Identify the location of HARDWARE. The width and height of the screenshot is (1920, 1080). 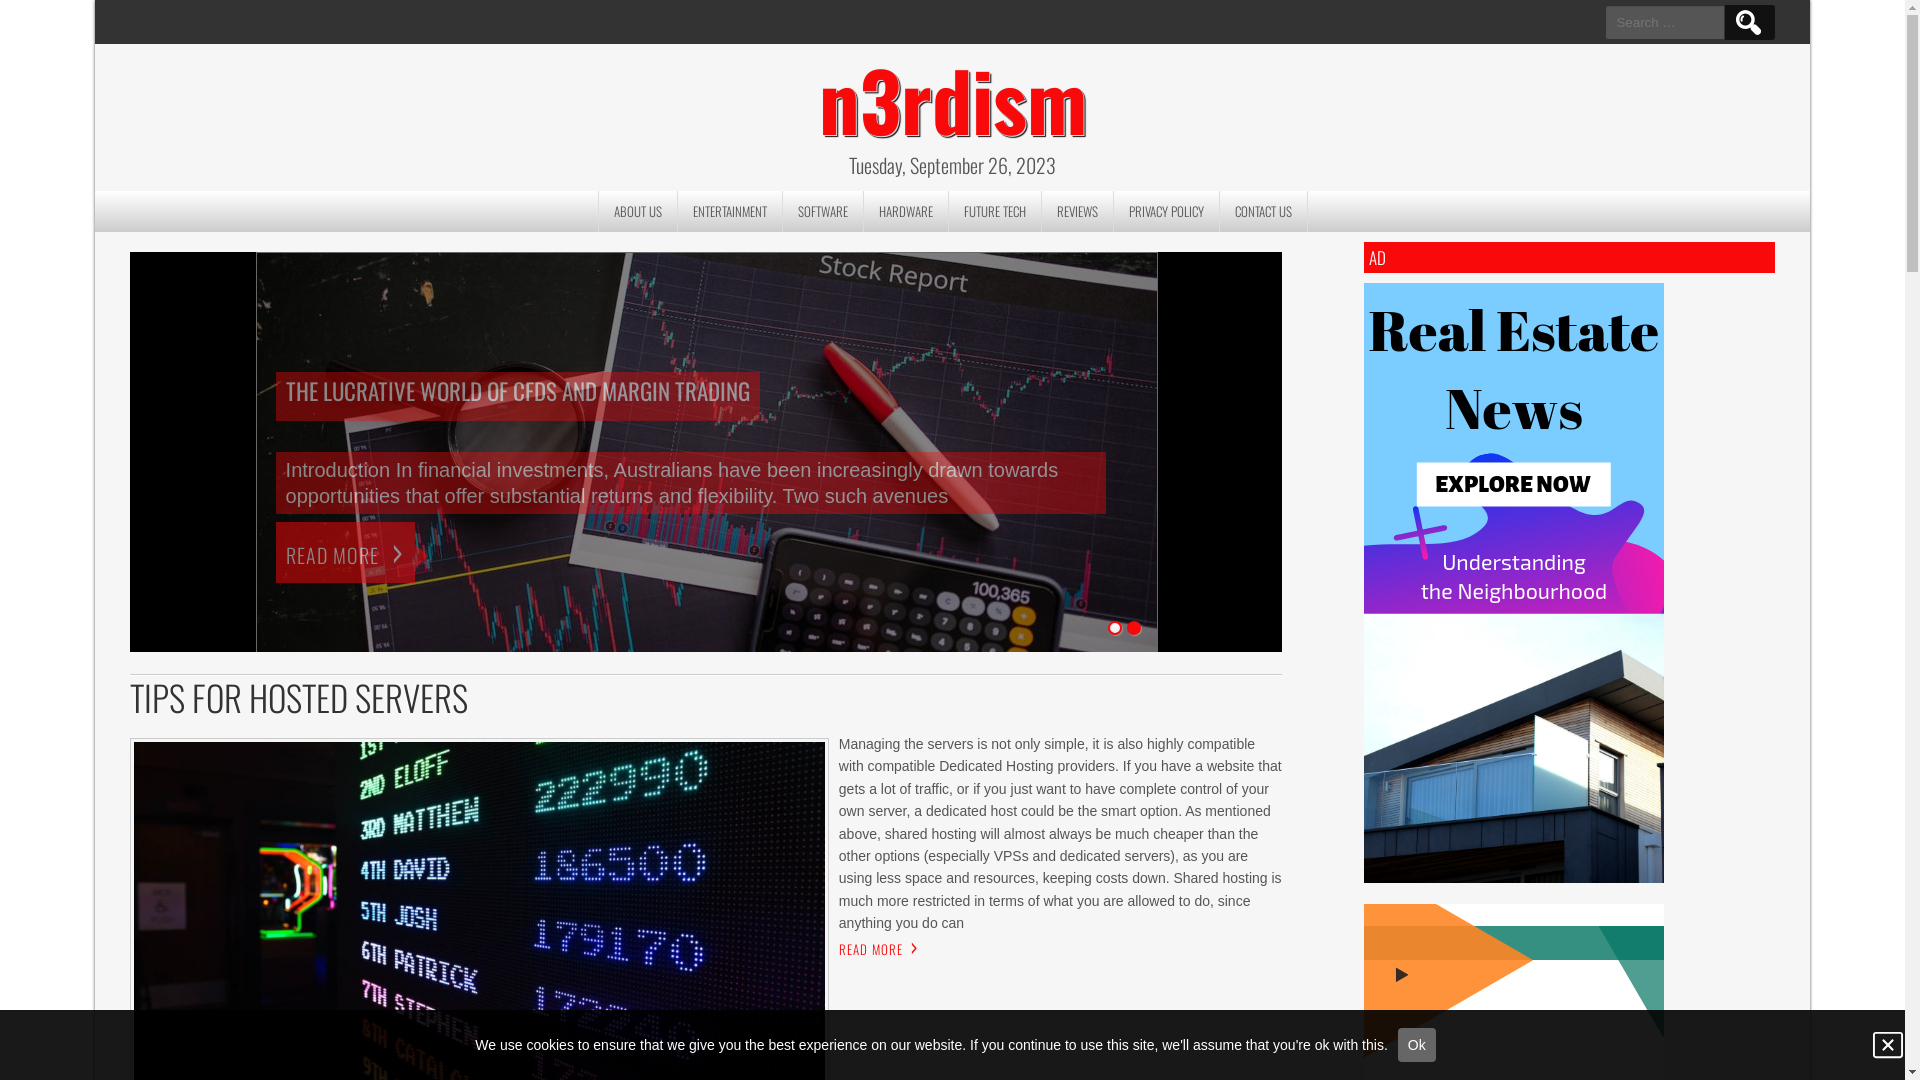
(906, 212).